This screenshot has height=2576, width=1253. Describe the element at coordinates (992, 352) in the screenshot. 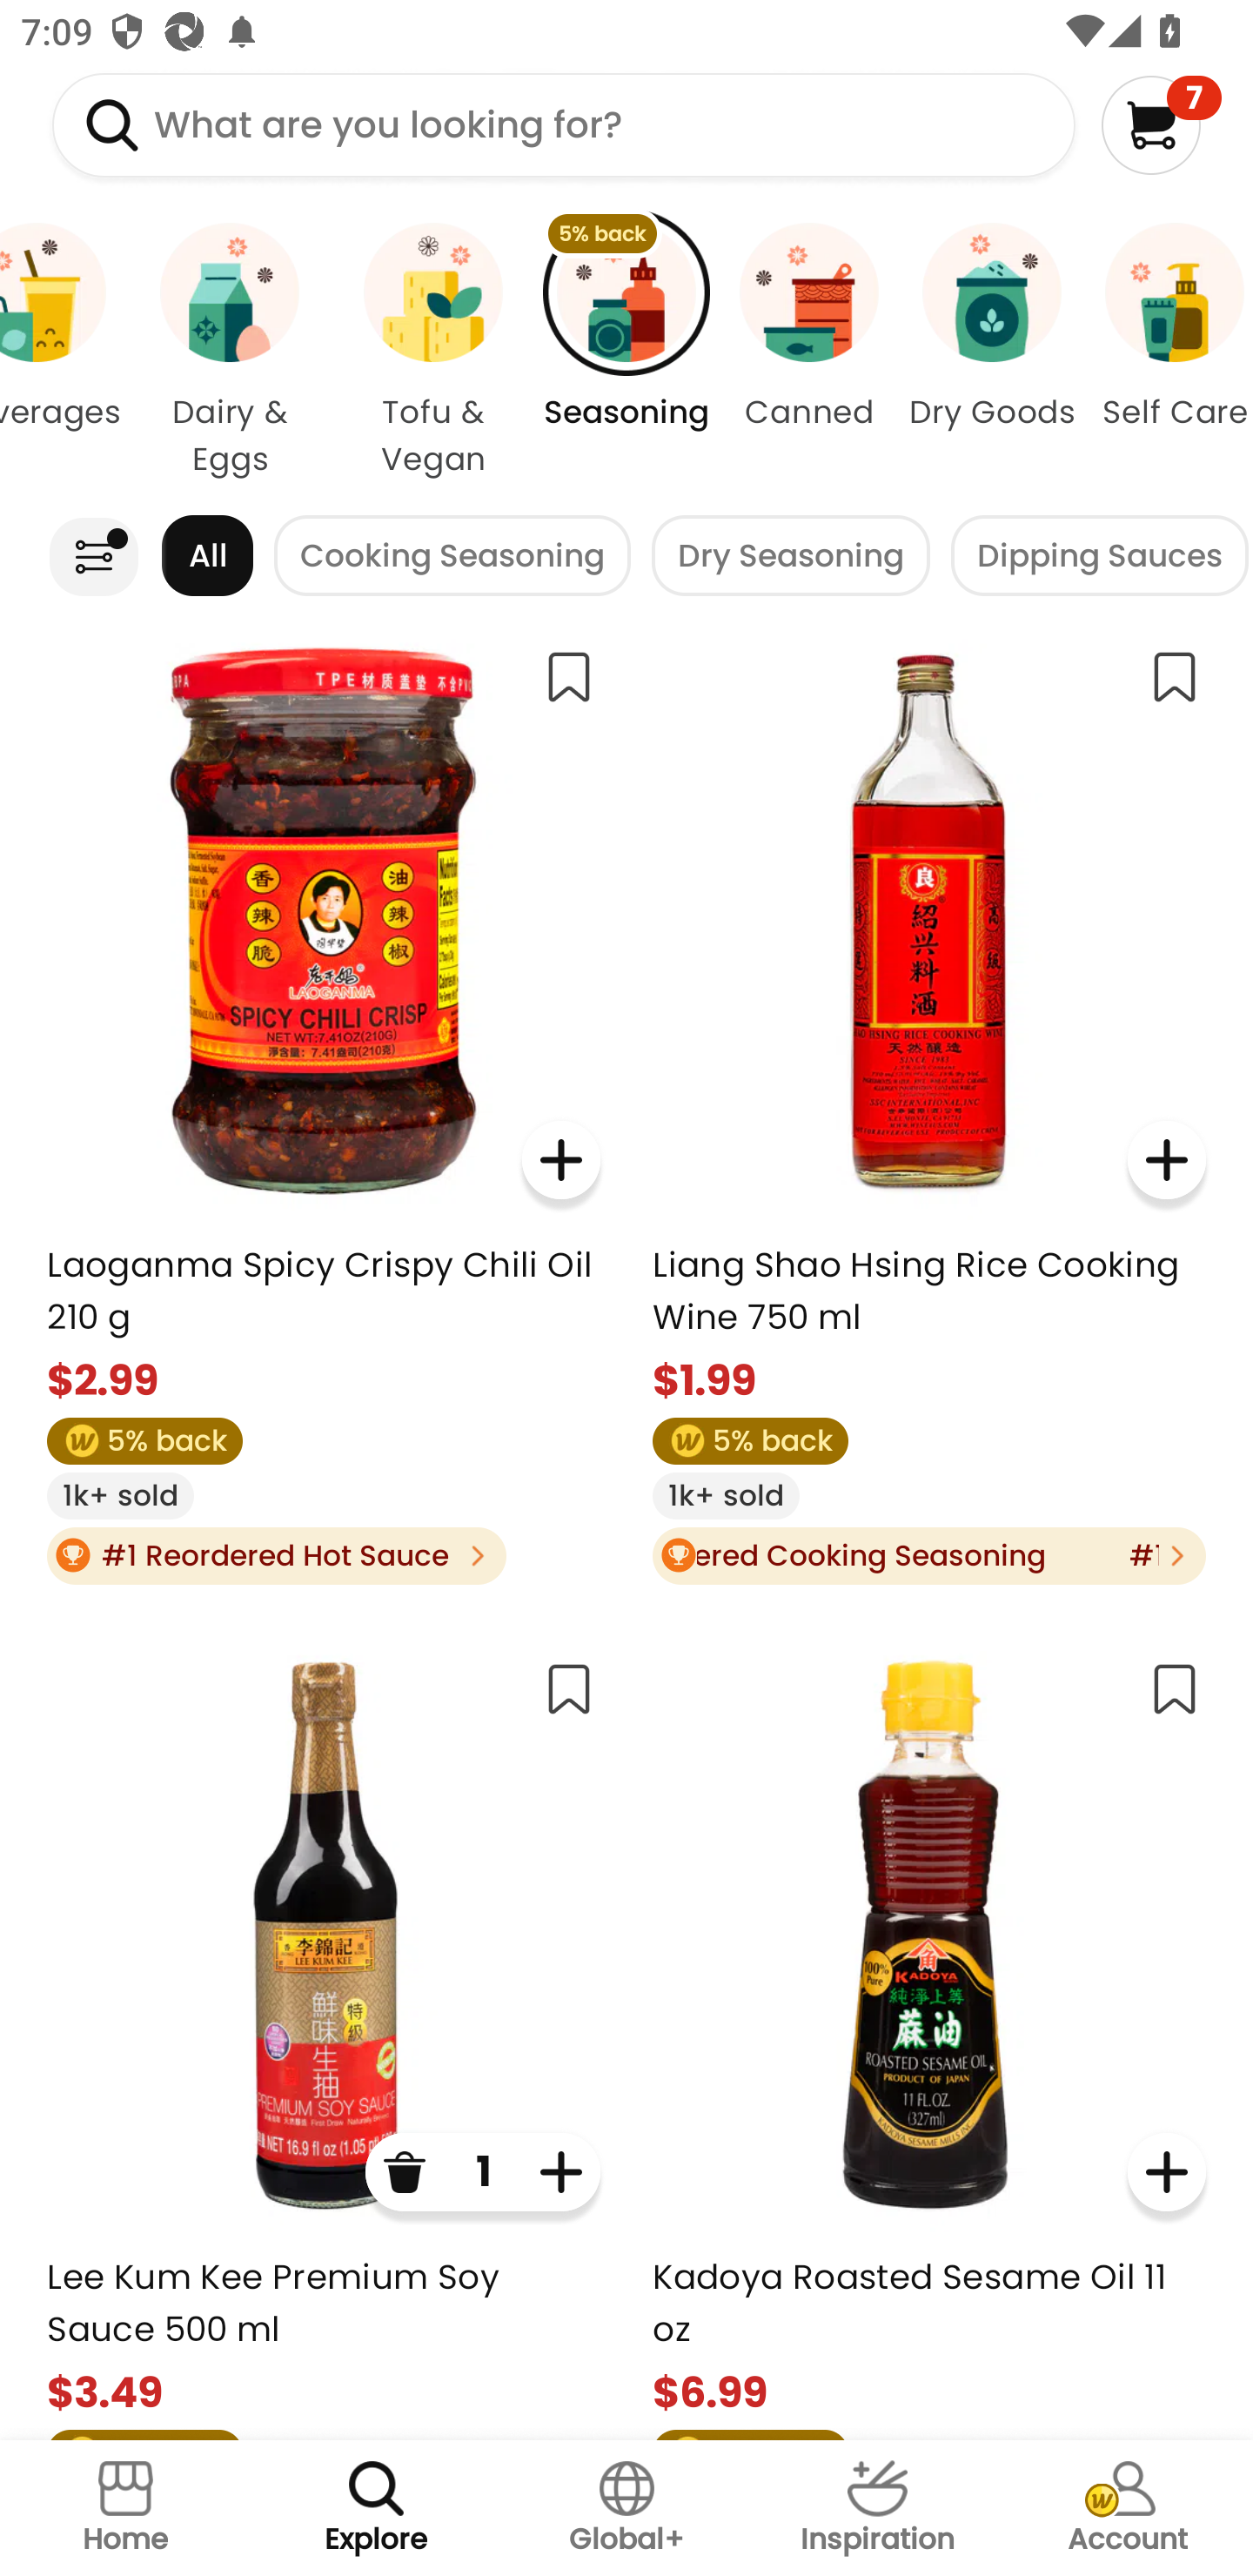

I see `Dry Goods` at that location.